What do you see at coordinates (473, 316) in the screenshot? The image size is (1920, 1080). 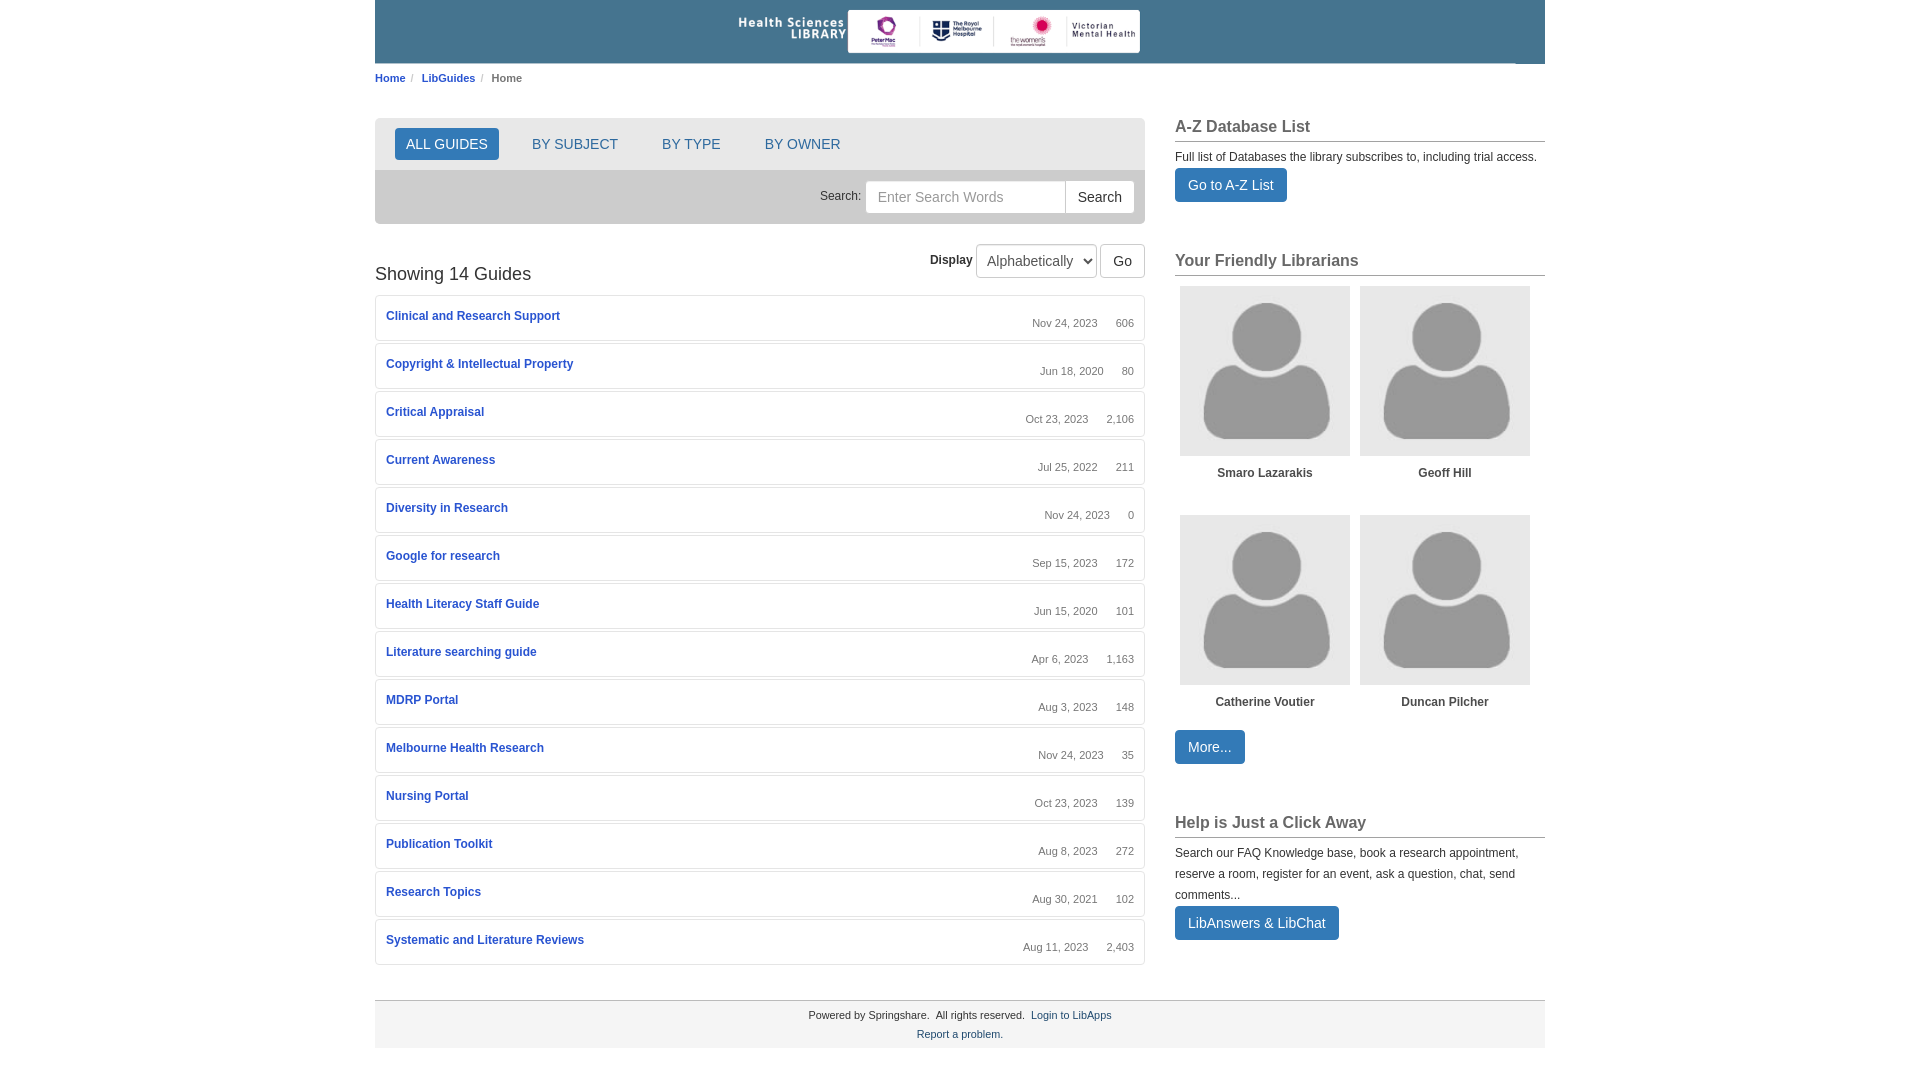 I see `Clinical and Research Support` at bounding box center [473, 316].